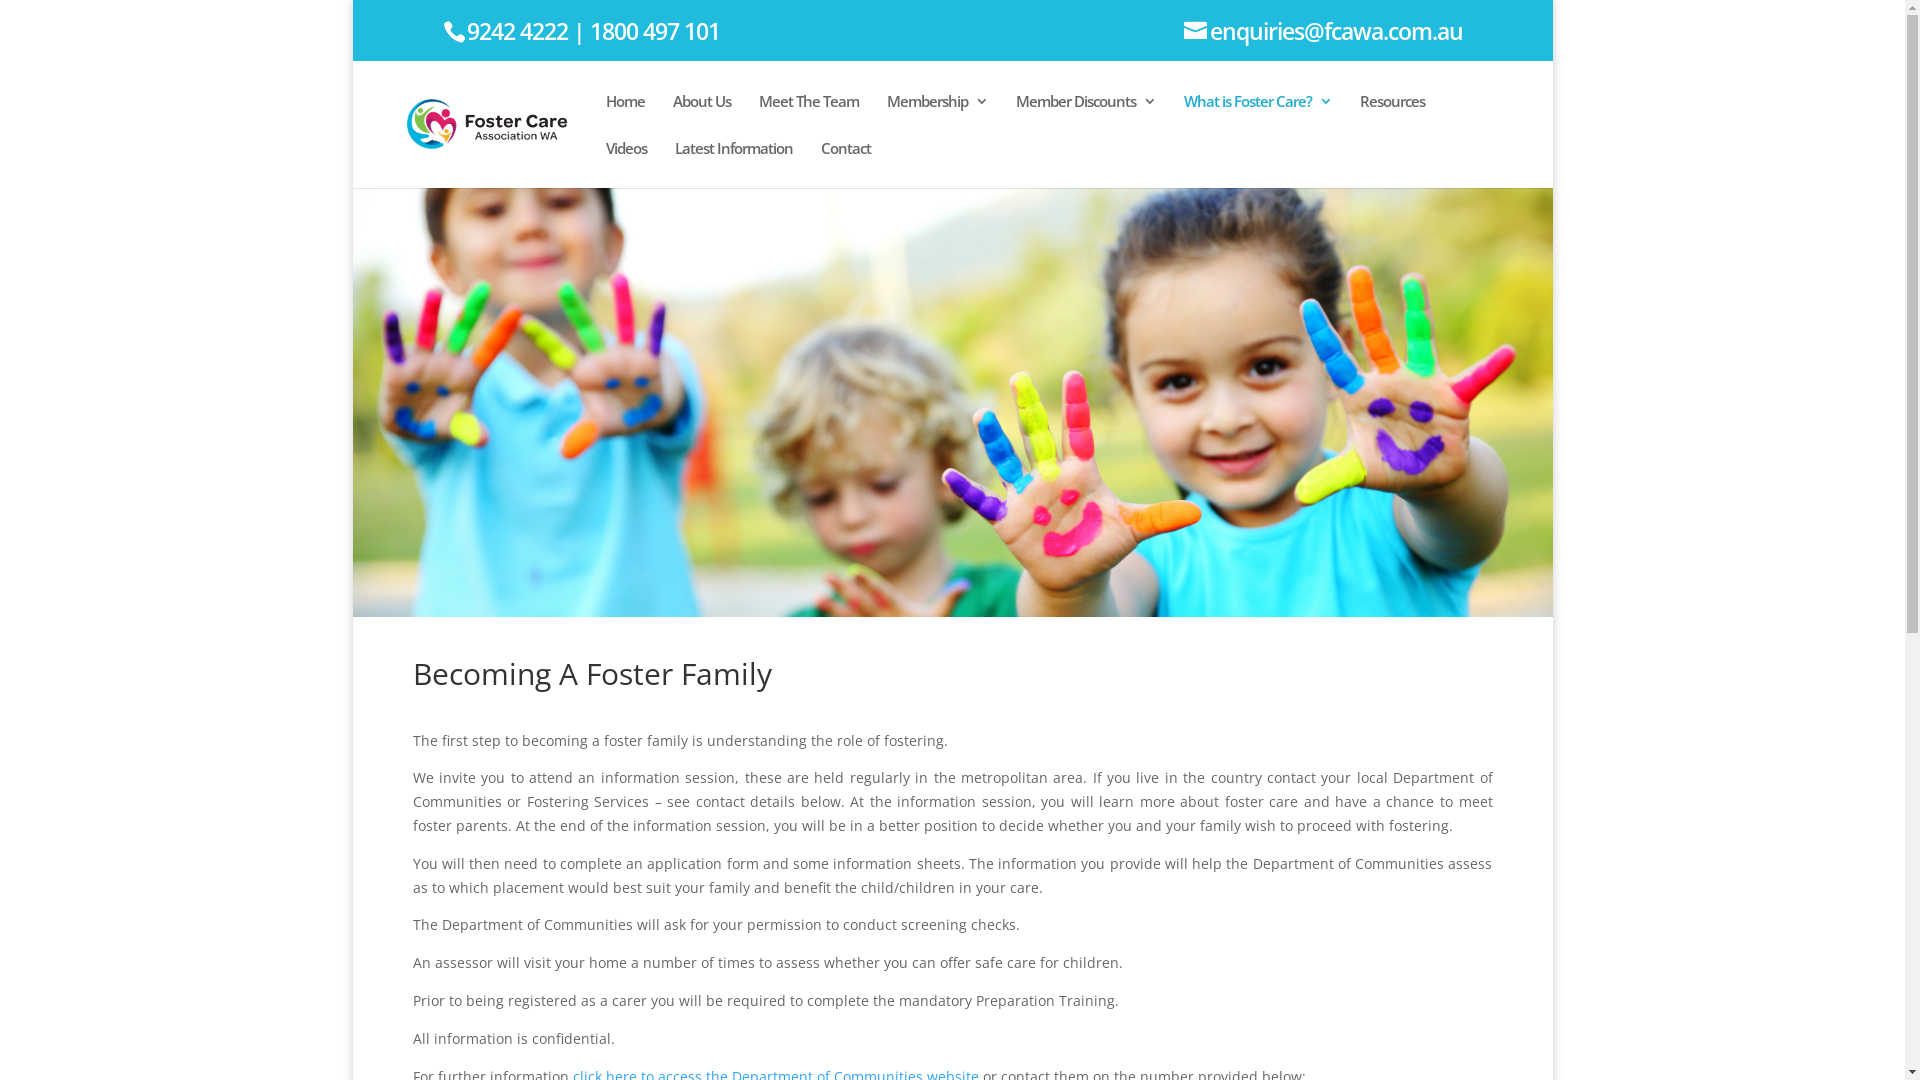 The image size is (1920, 1080). What do you see at coordinates (1086, 118) in the screenshot?
I see `Member Discounts` at bounding box center [1086, 118].